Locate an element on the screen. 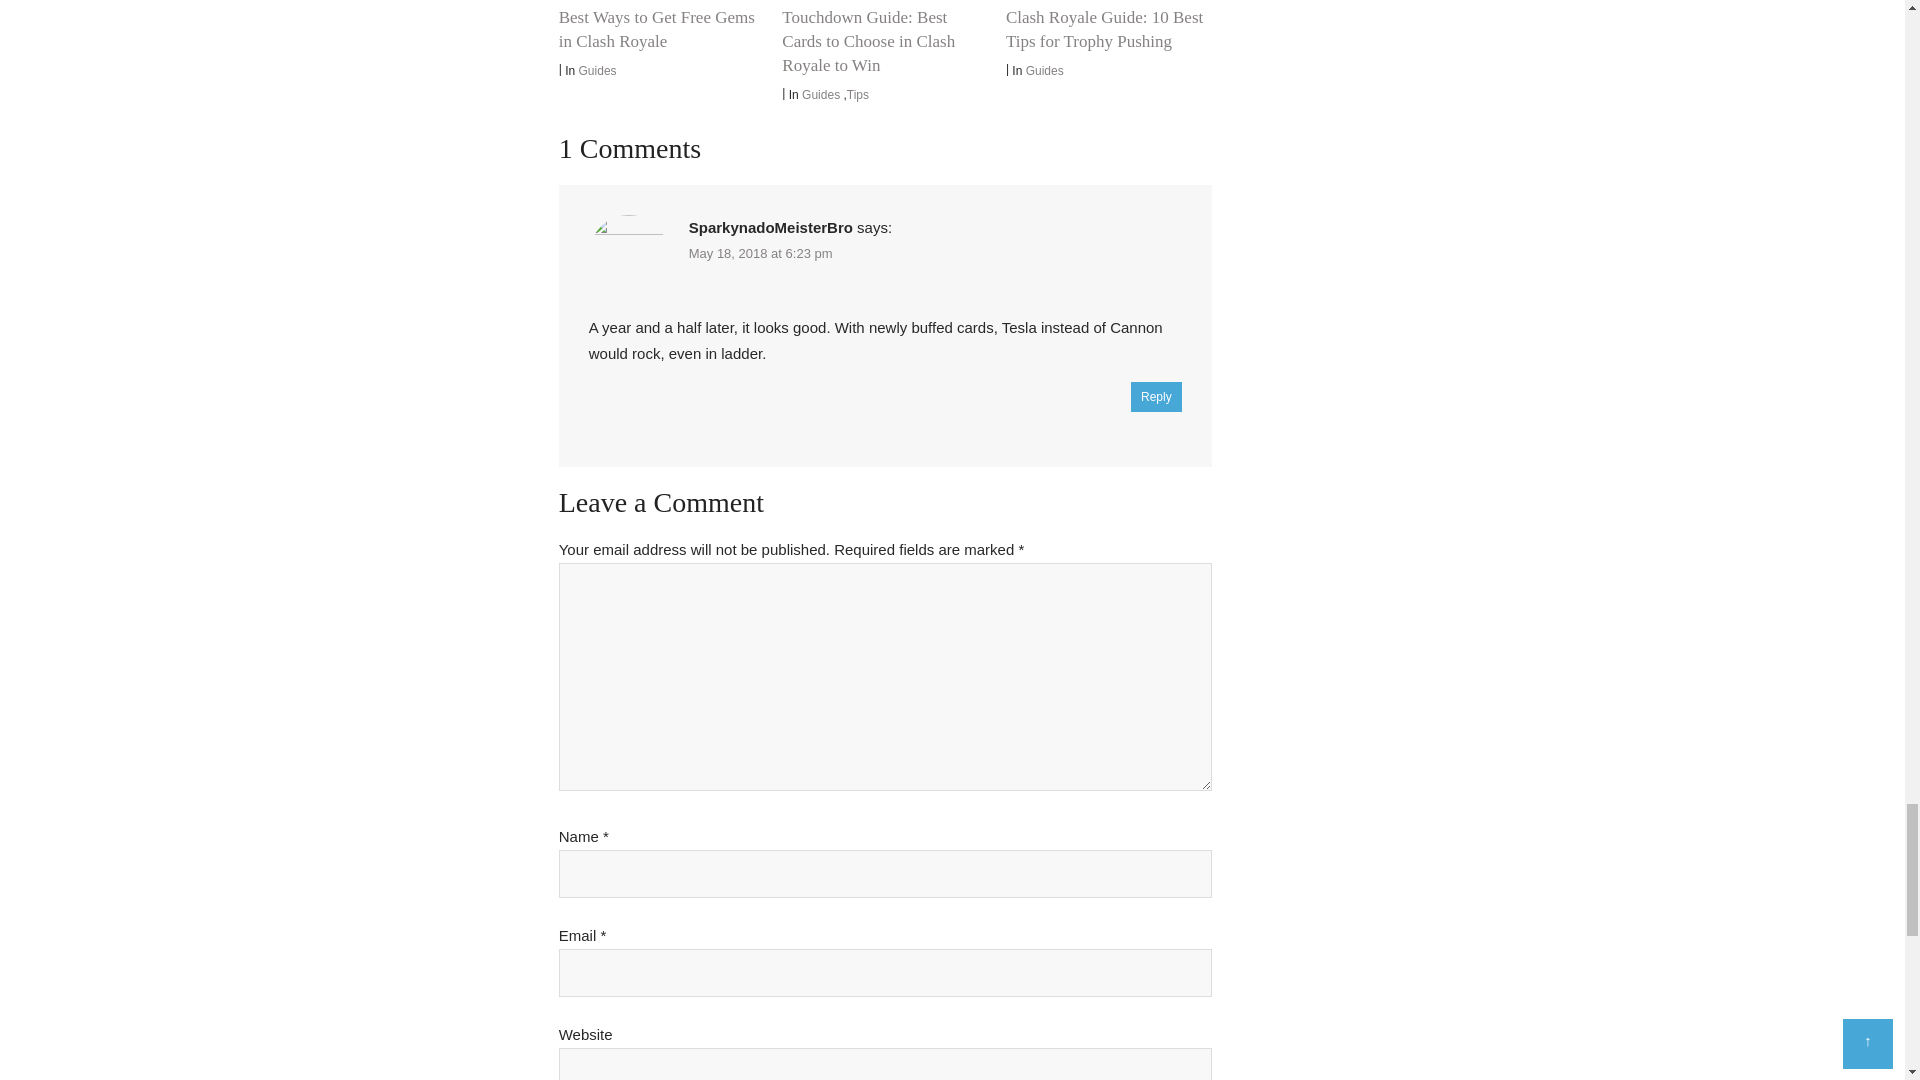  May 18, 2018 at 6:23 pm is located at coordinates (761, 254).